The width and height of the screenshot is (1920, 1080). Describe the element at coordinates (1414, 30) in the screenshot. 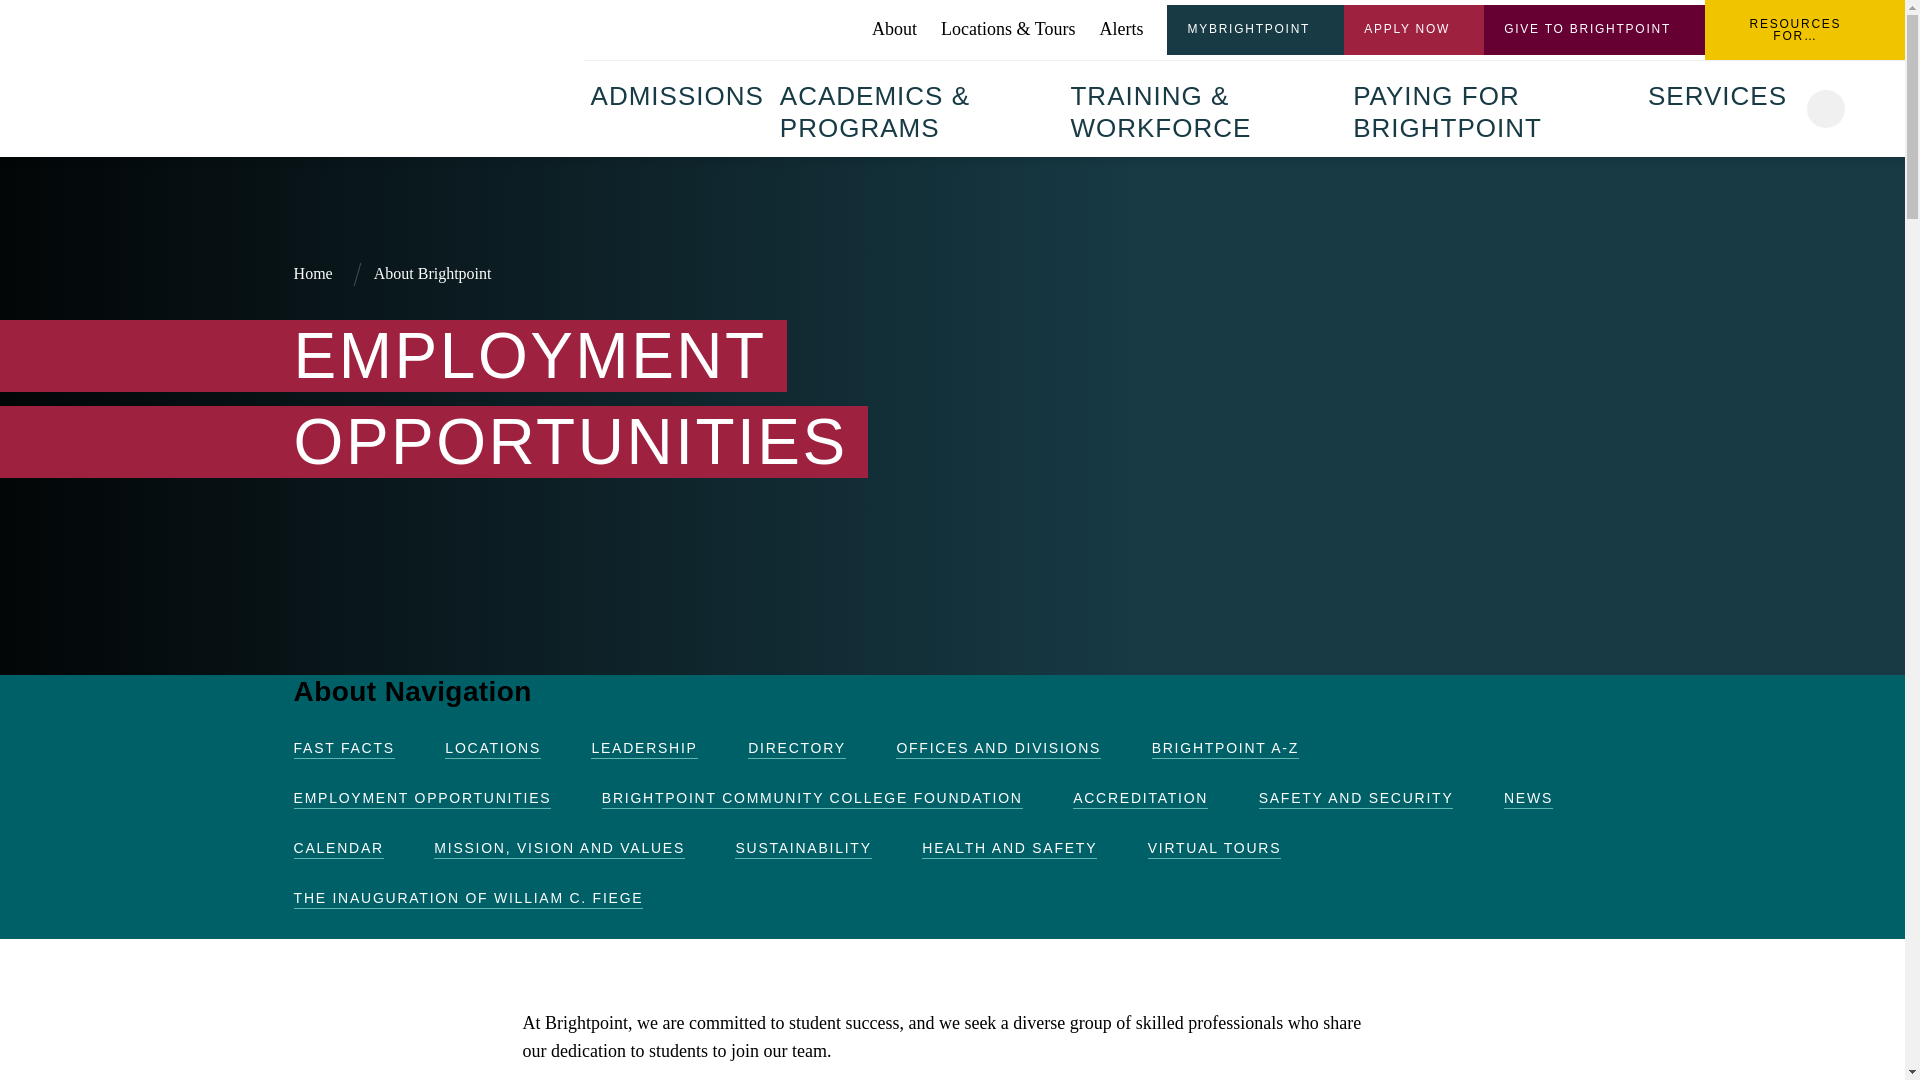

I see `APPLY NOW` at that location.